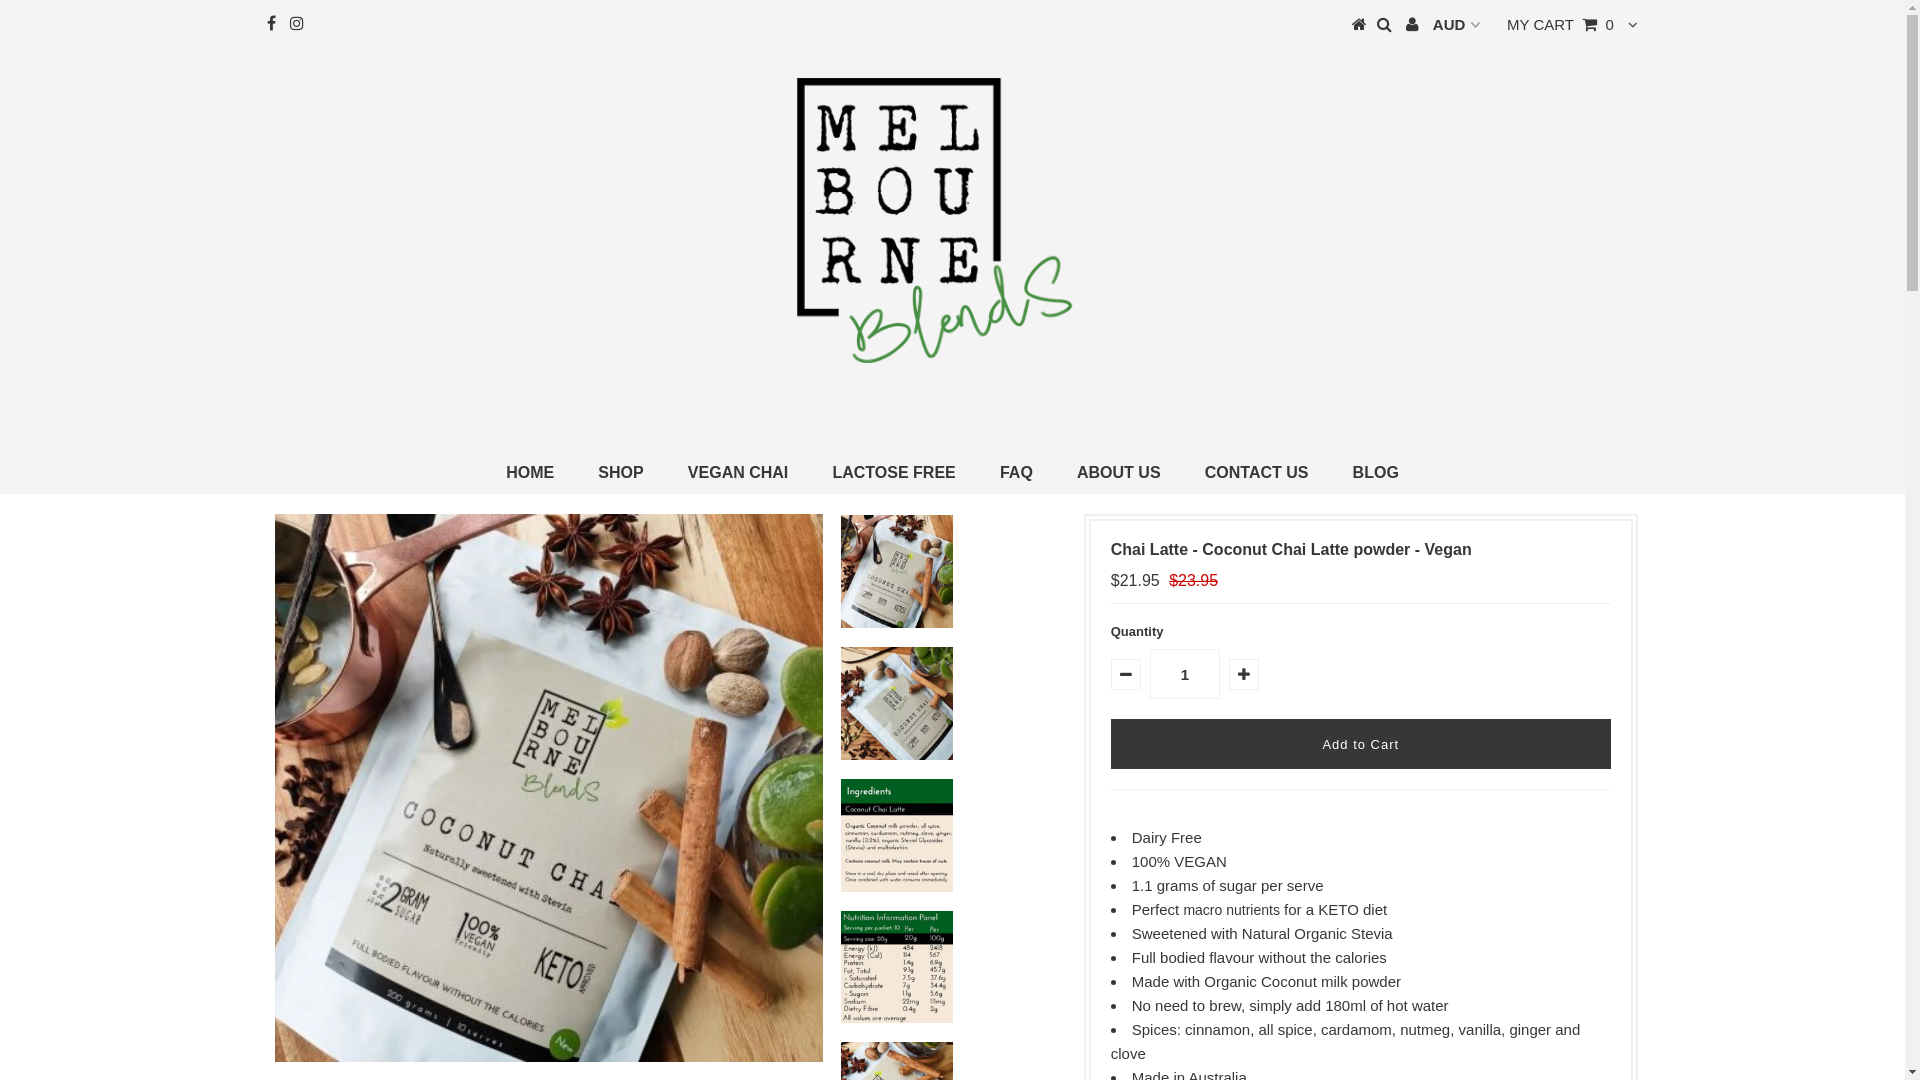 The width and height of the screenshot is (1920, 1080). What do you see at coordinates (894, 473) in the screenshot?
I see `LACTOSE FREE` at bounding box center [894, 473].